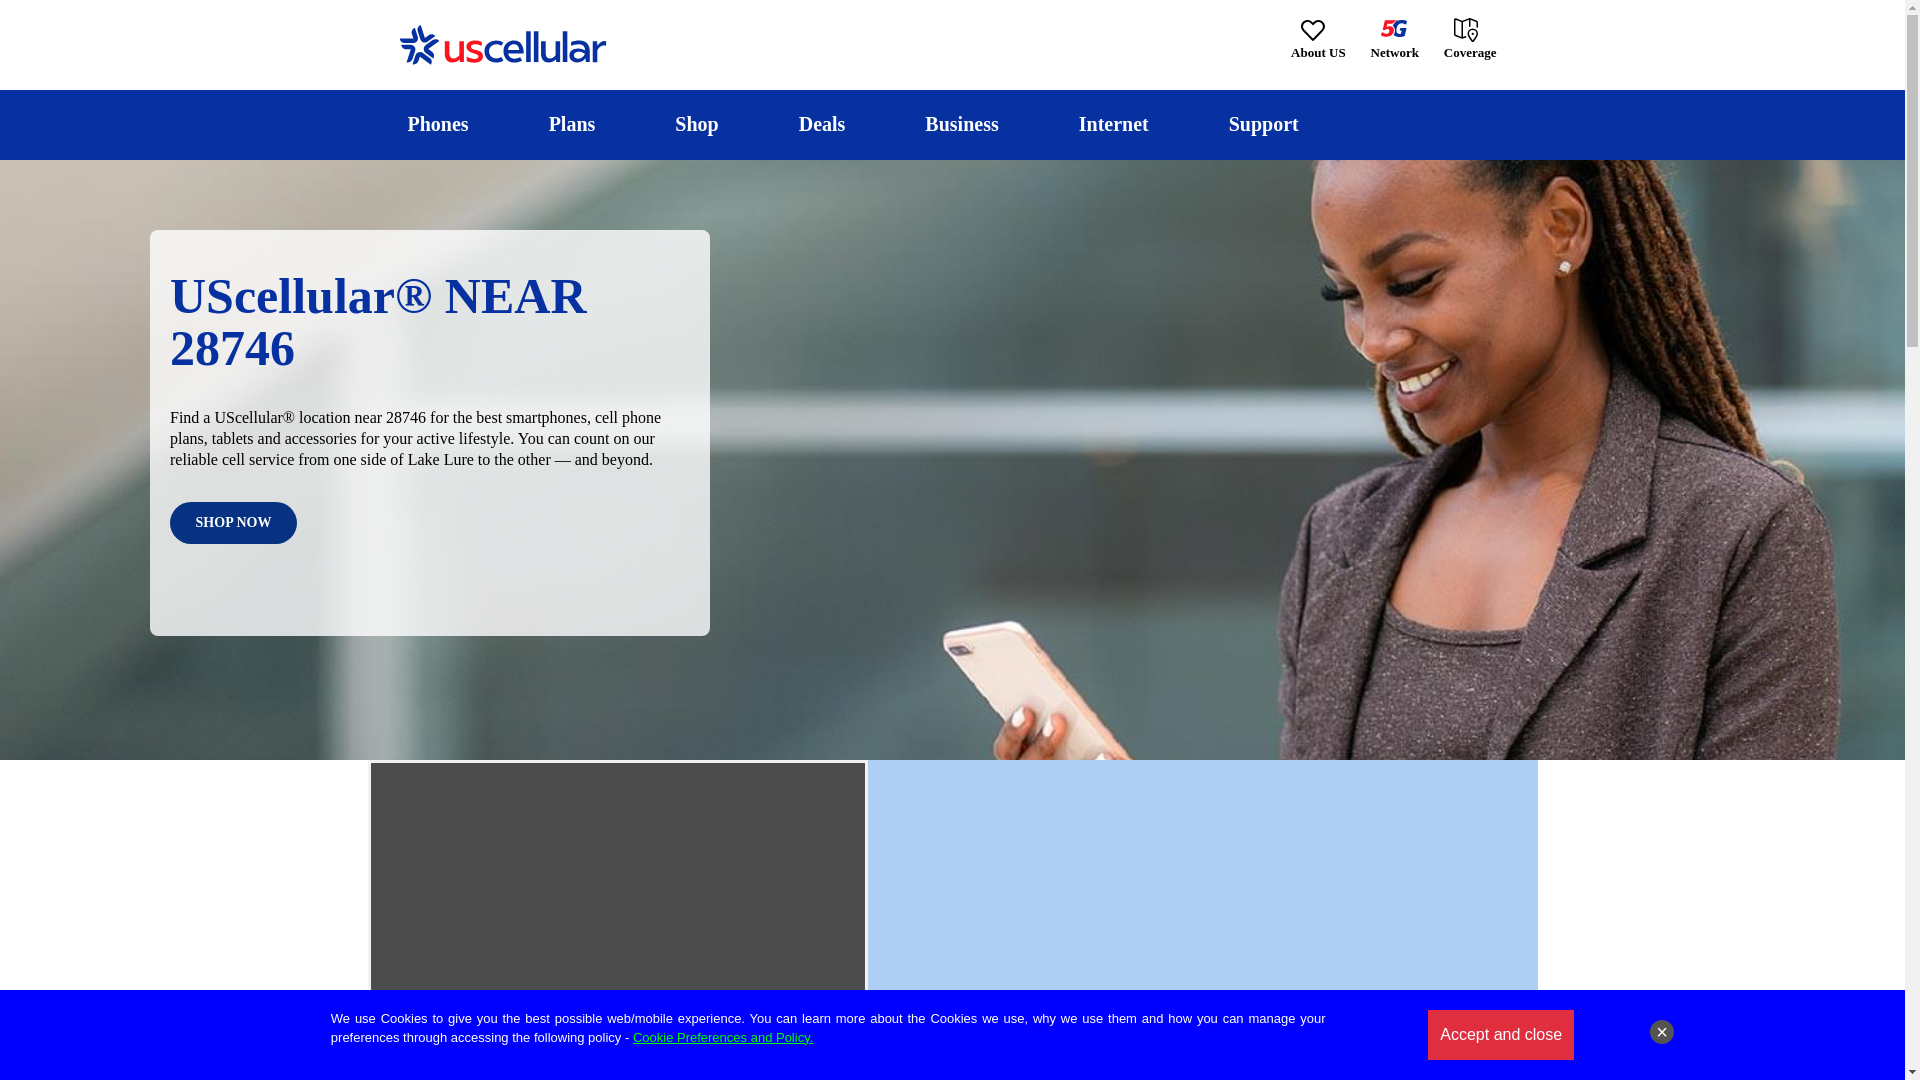  What do you see at coordinates (1113, 124) in the screenshot?
I see `Internet` at bounding box center [1113, 124].